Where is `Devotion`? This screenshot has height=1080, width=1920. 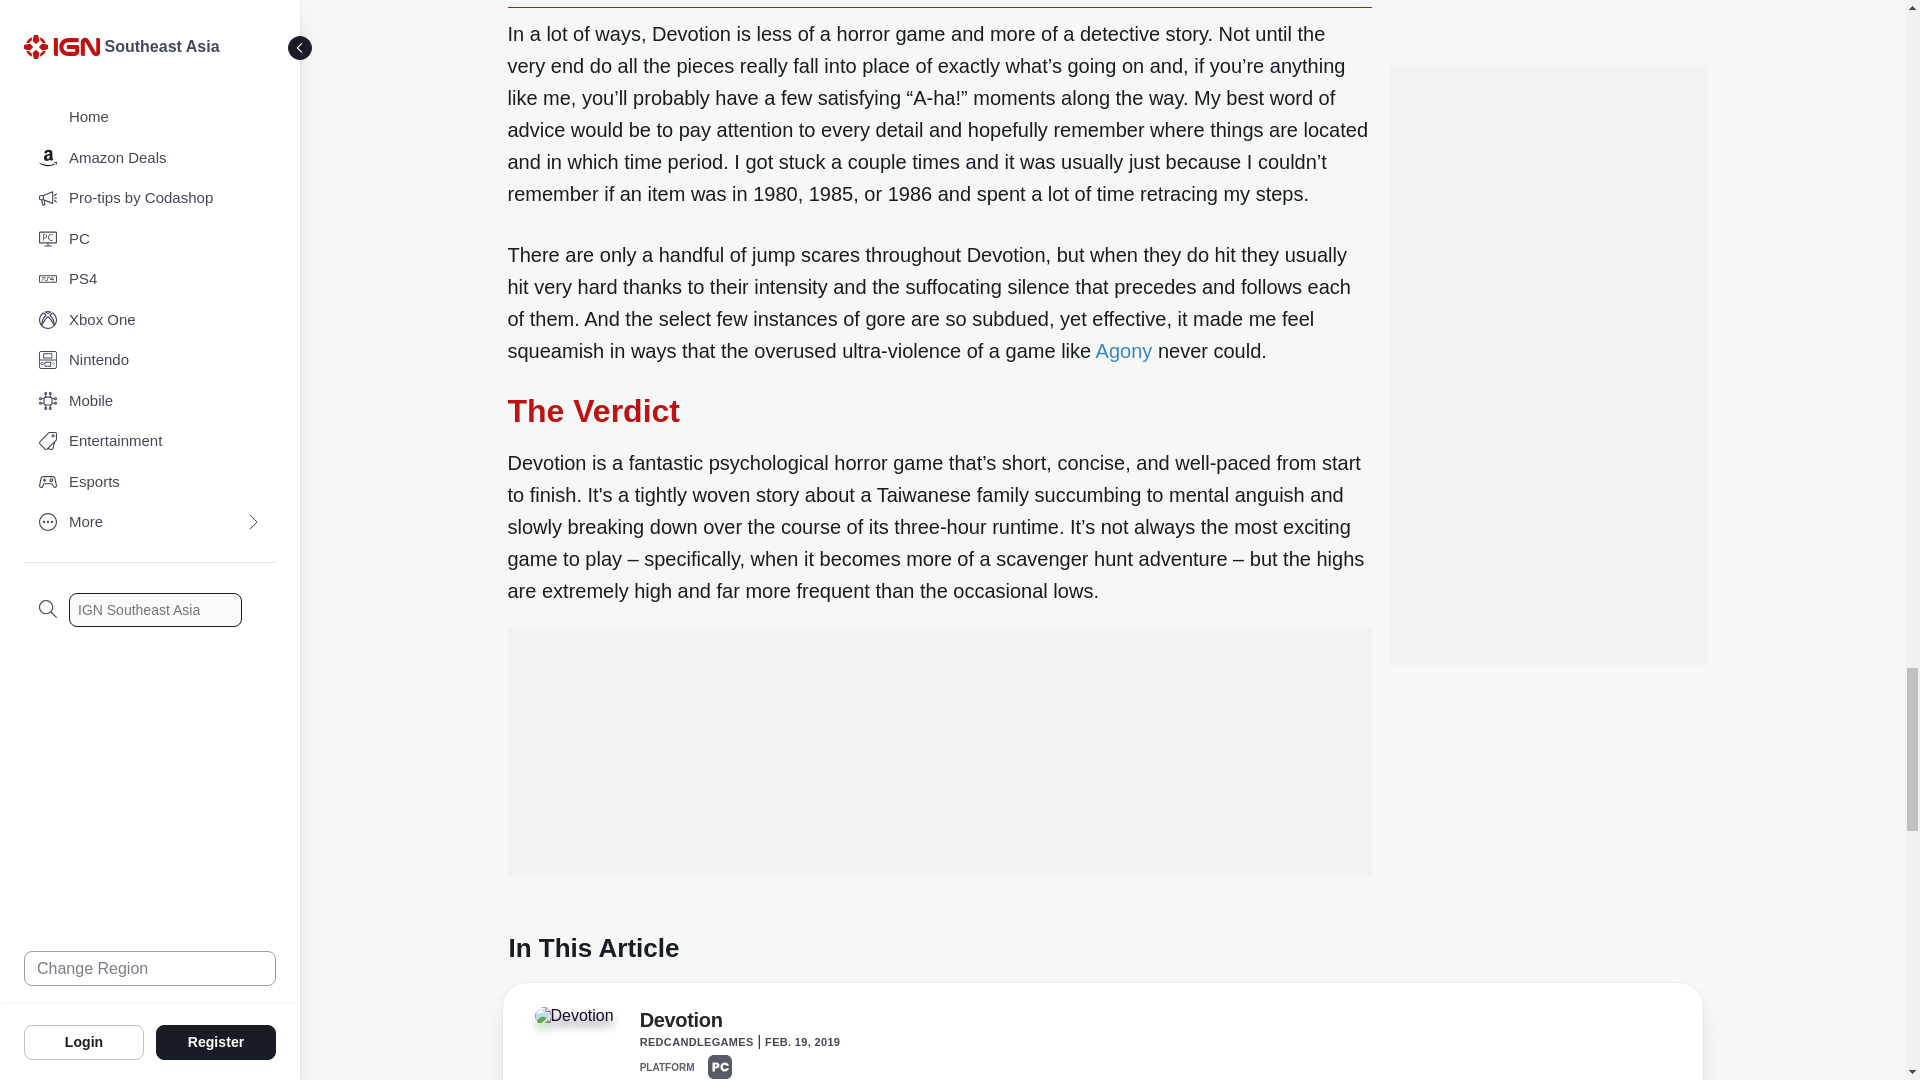
Devotion is located at coordinates (681, 1023).